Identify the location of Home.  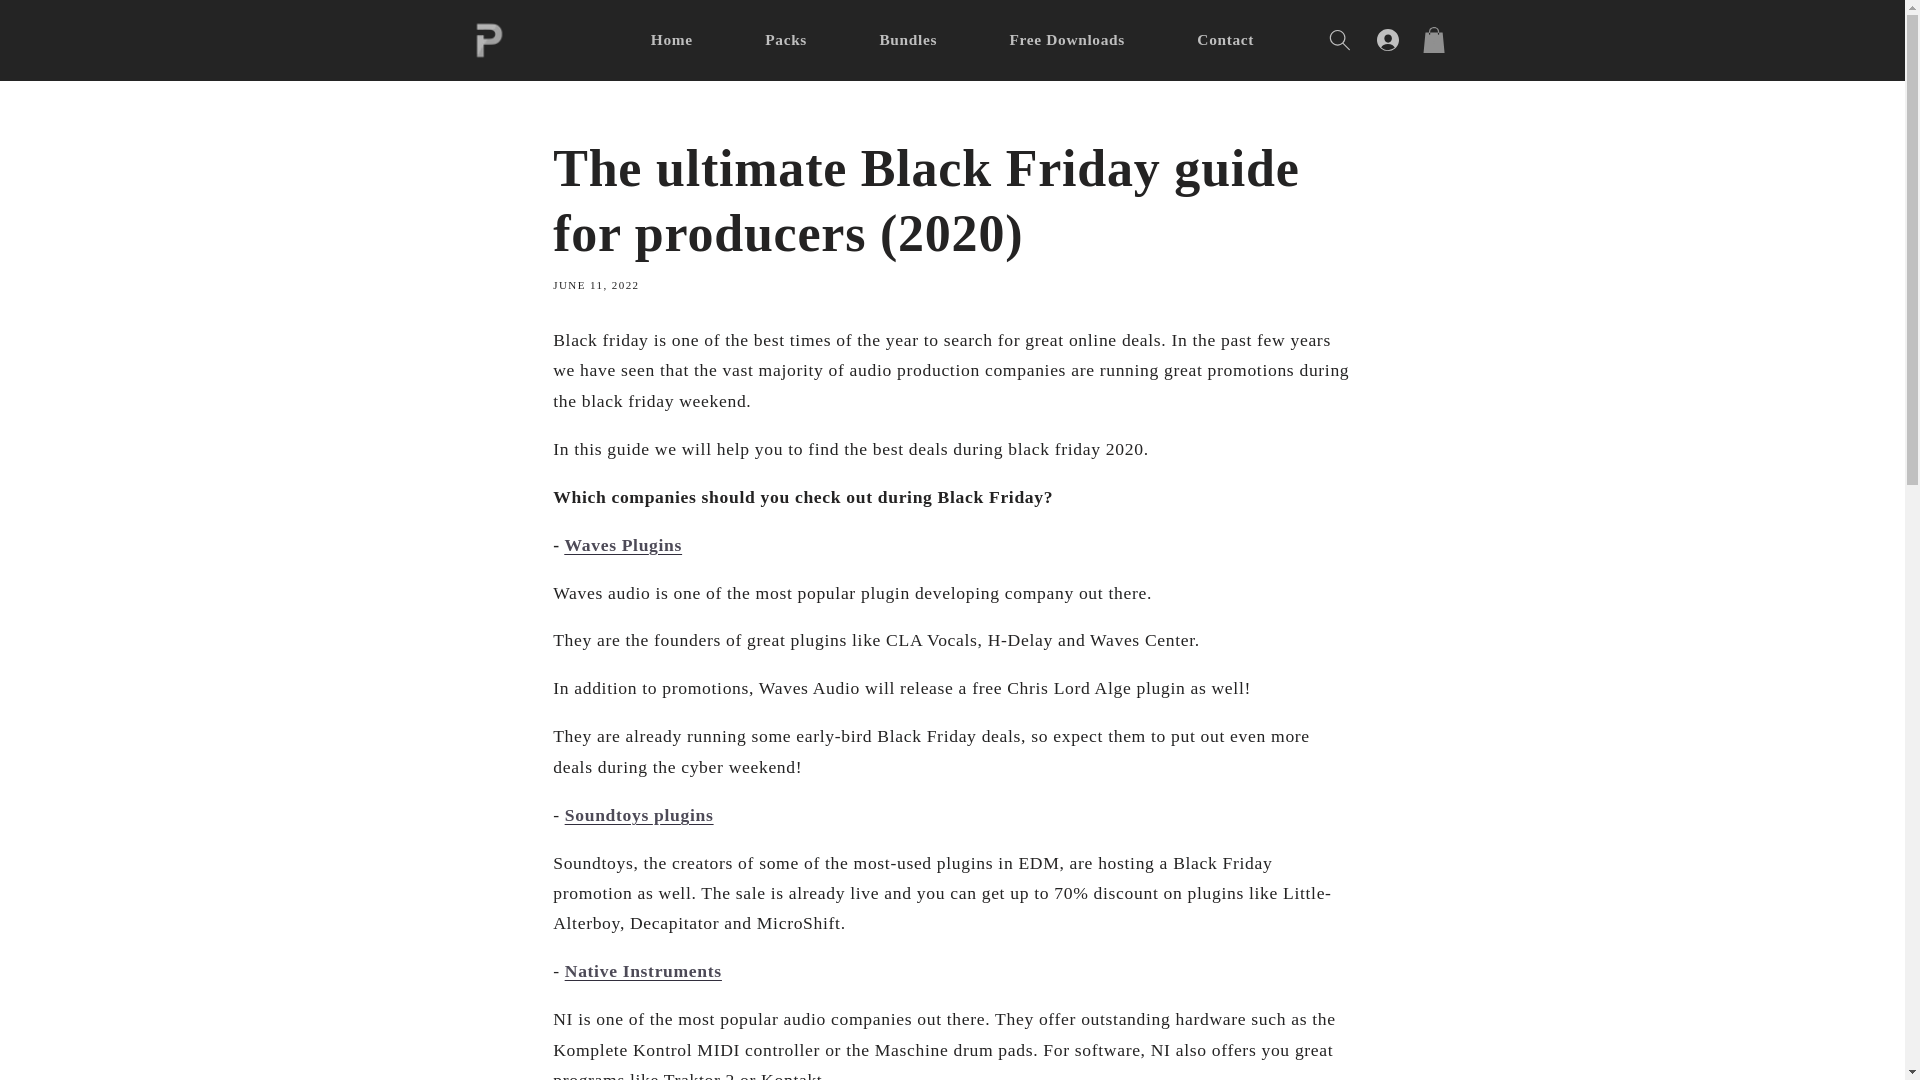
(672, 40).